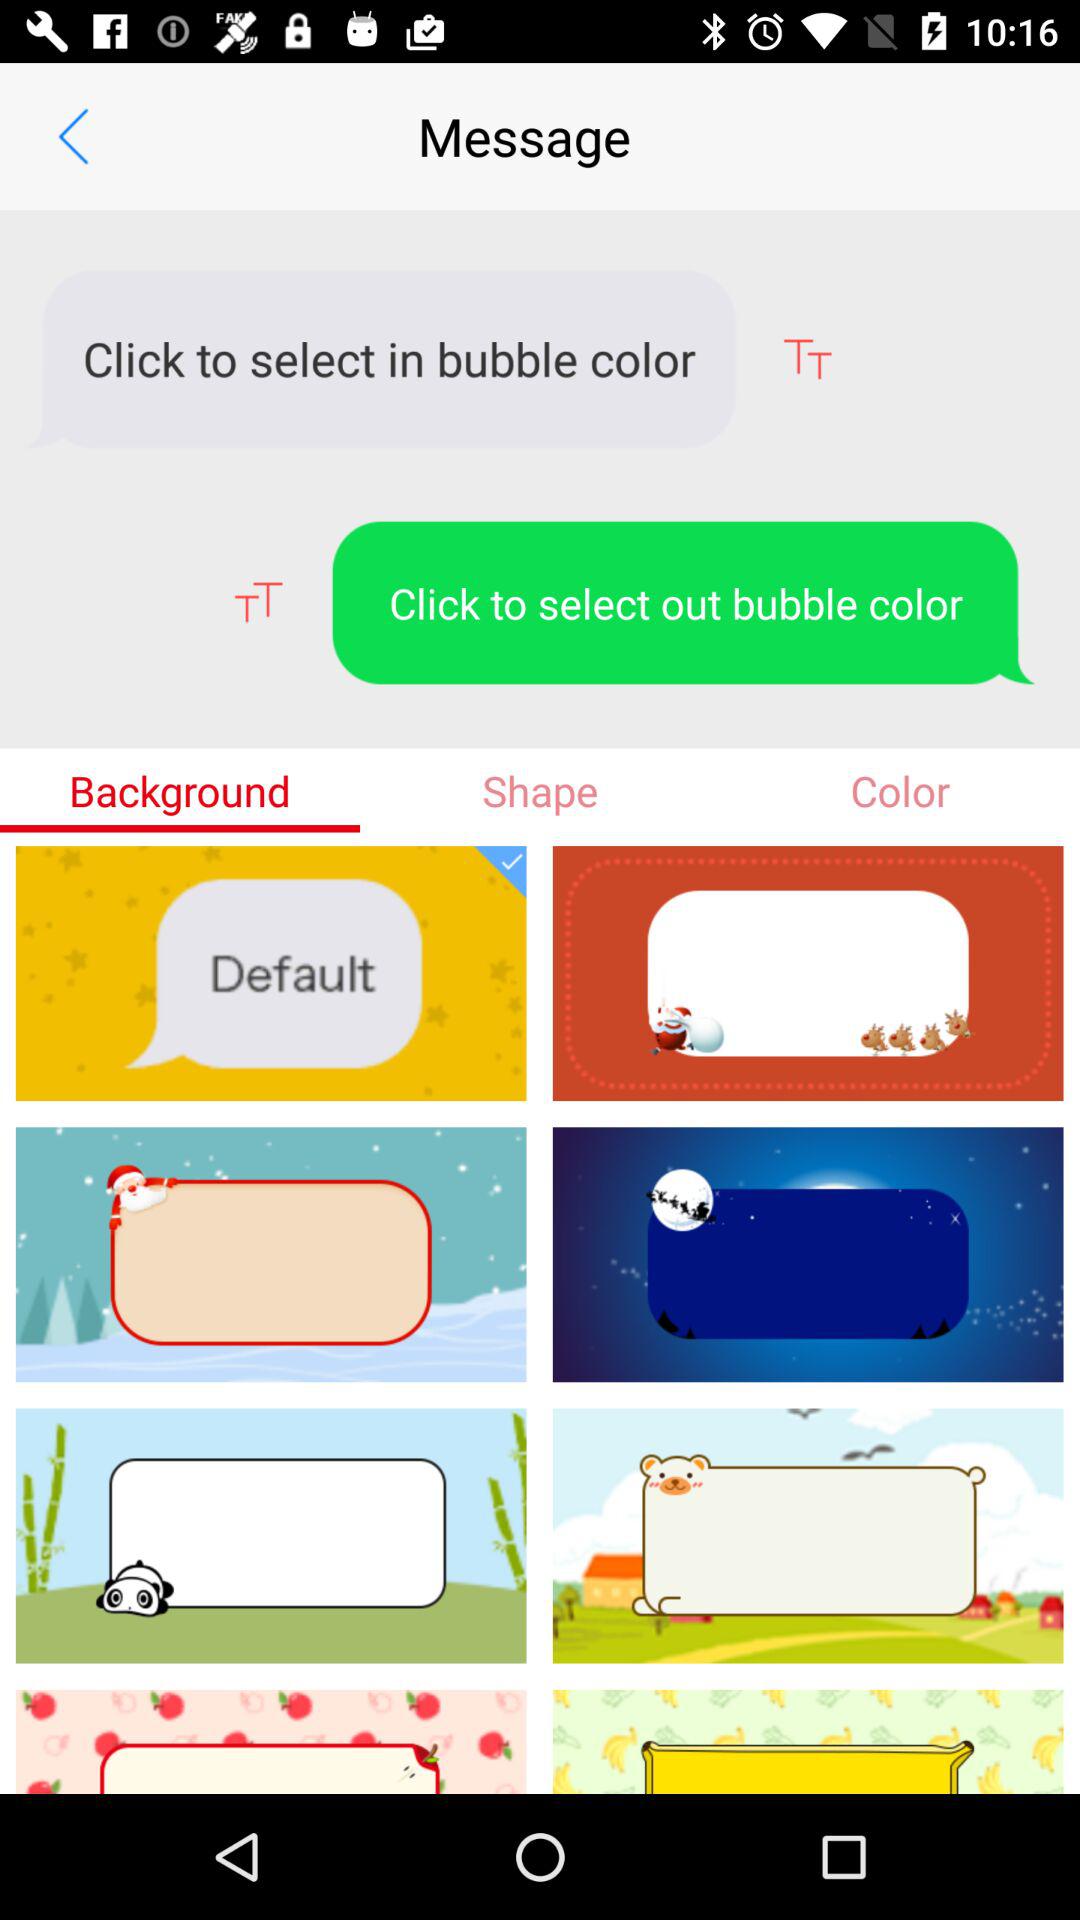  What do you see at coordinates (272, 1741) in the screenshot?
I see `go to first option in last row` at bounding box center [272, 1741].